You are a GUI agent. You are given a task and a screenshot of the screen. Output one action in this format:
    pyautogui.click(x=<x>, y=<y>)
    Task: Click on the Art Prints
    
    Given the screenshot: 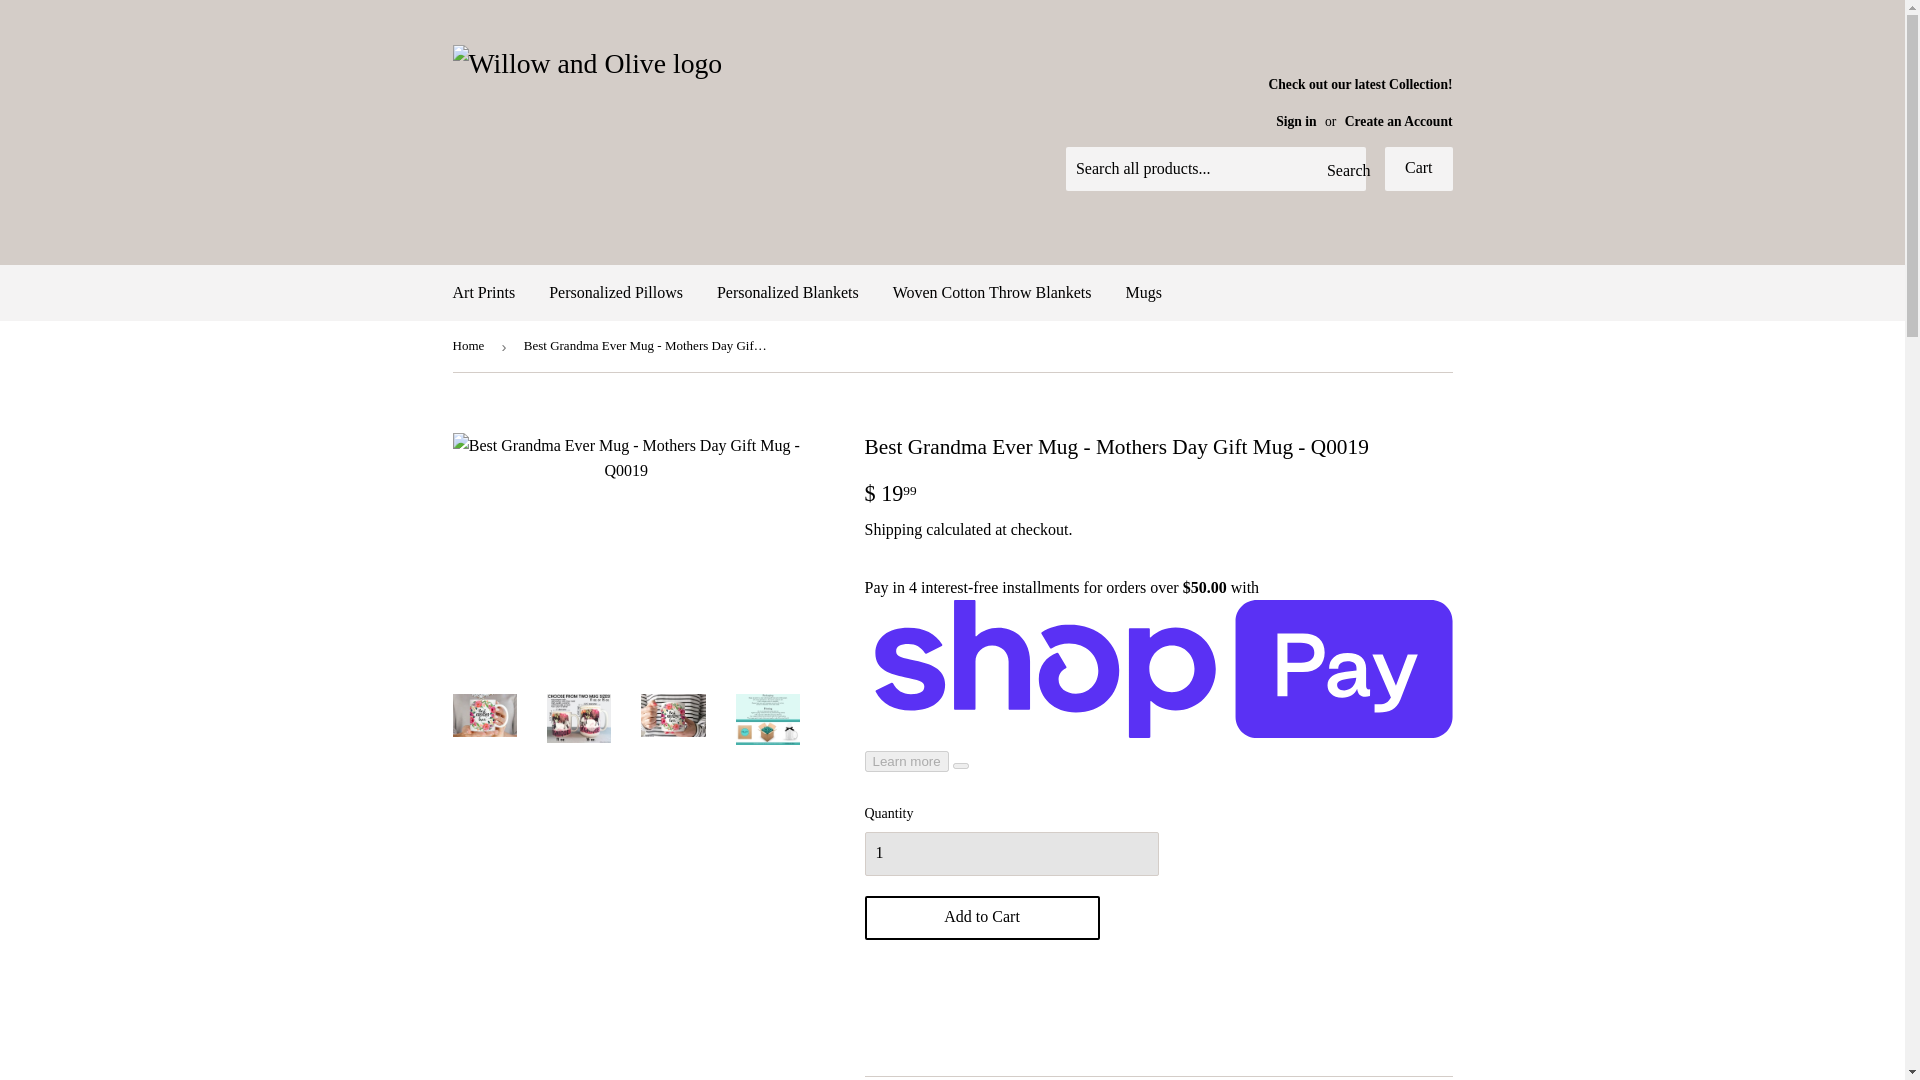 What is the action you would take?
    pyautogui.click(x=484, y=292)
    